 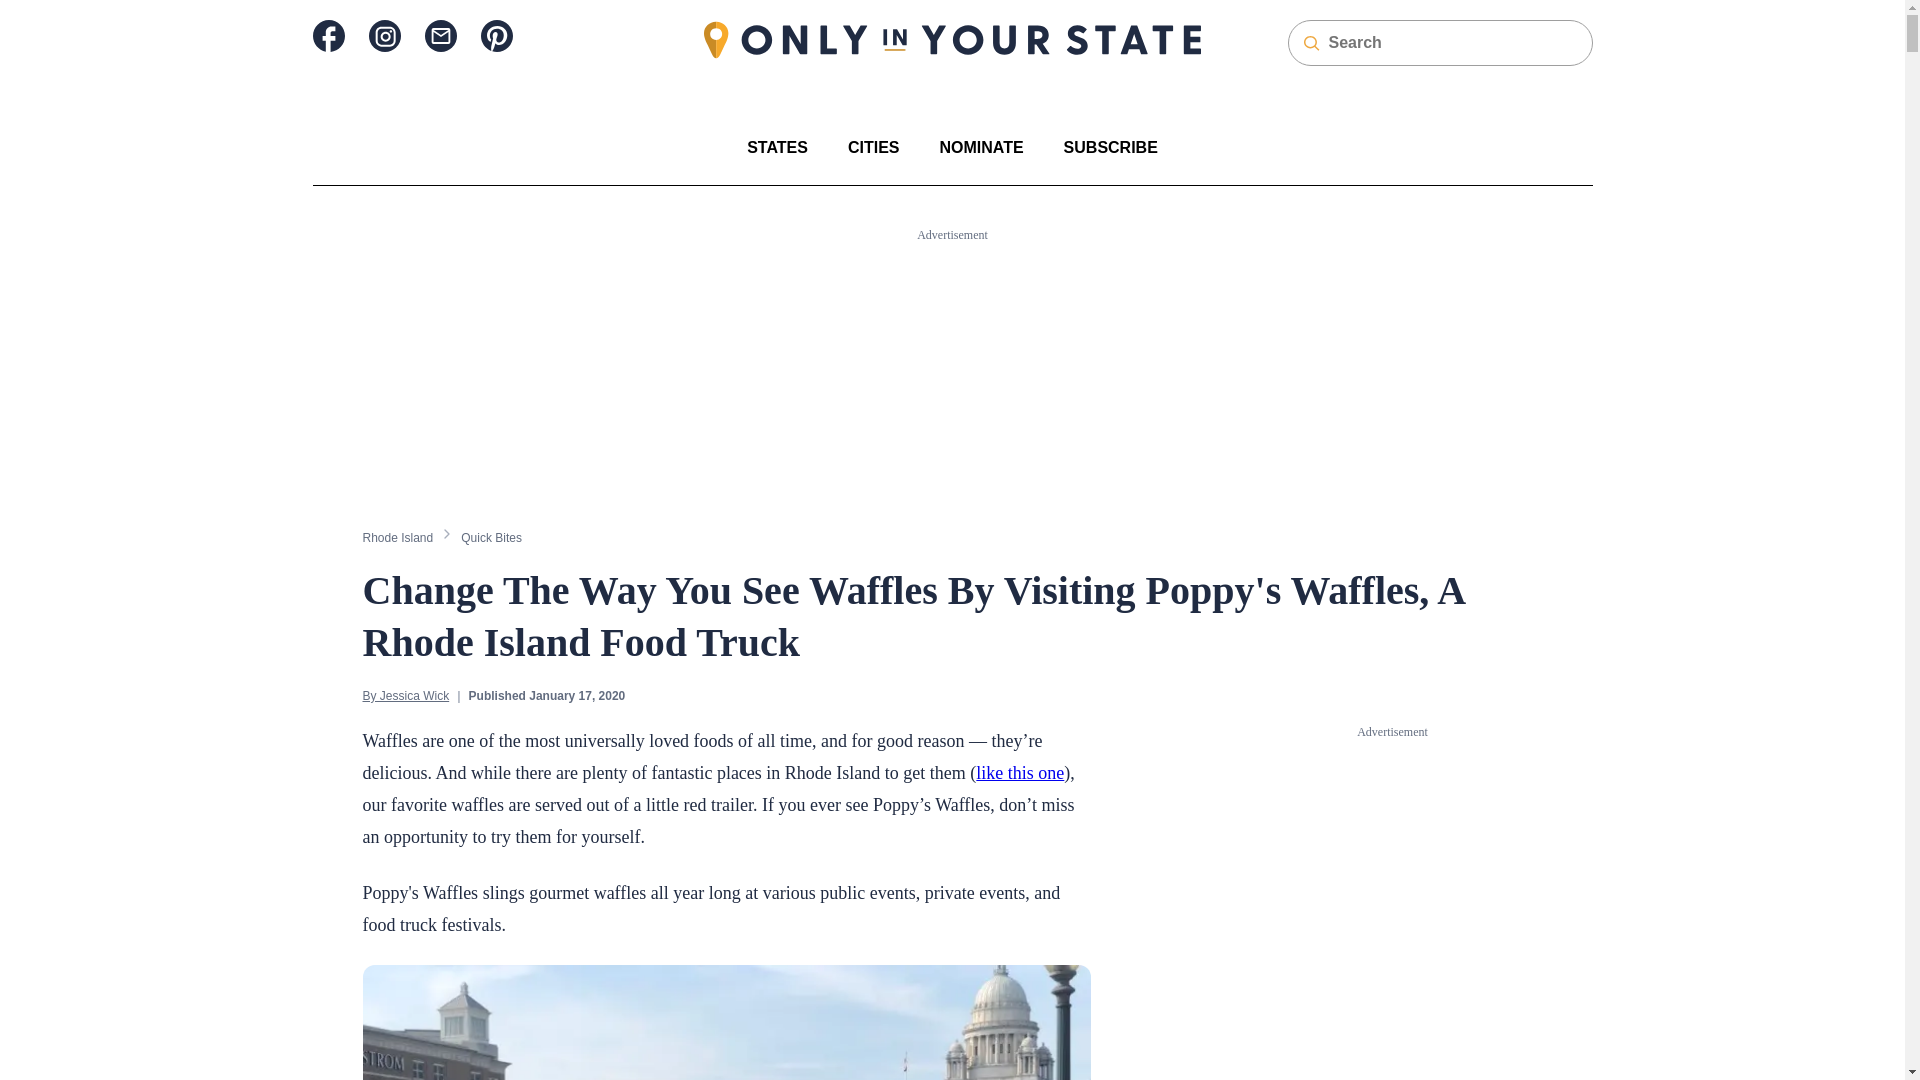 What do you see at coordinates (491, 537) in the screenshot?
I see `Quick Bites` at bounding box center [491, 537].